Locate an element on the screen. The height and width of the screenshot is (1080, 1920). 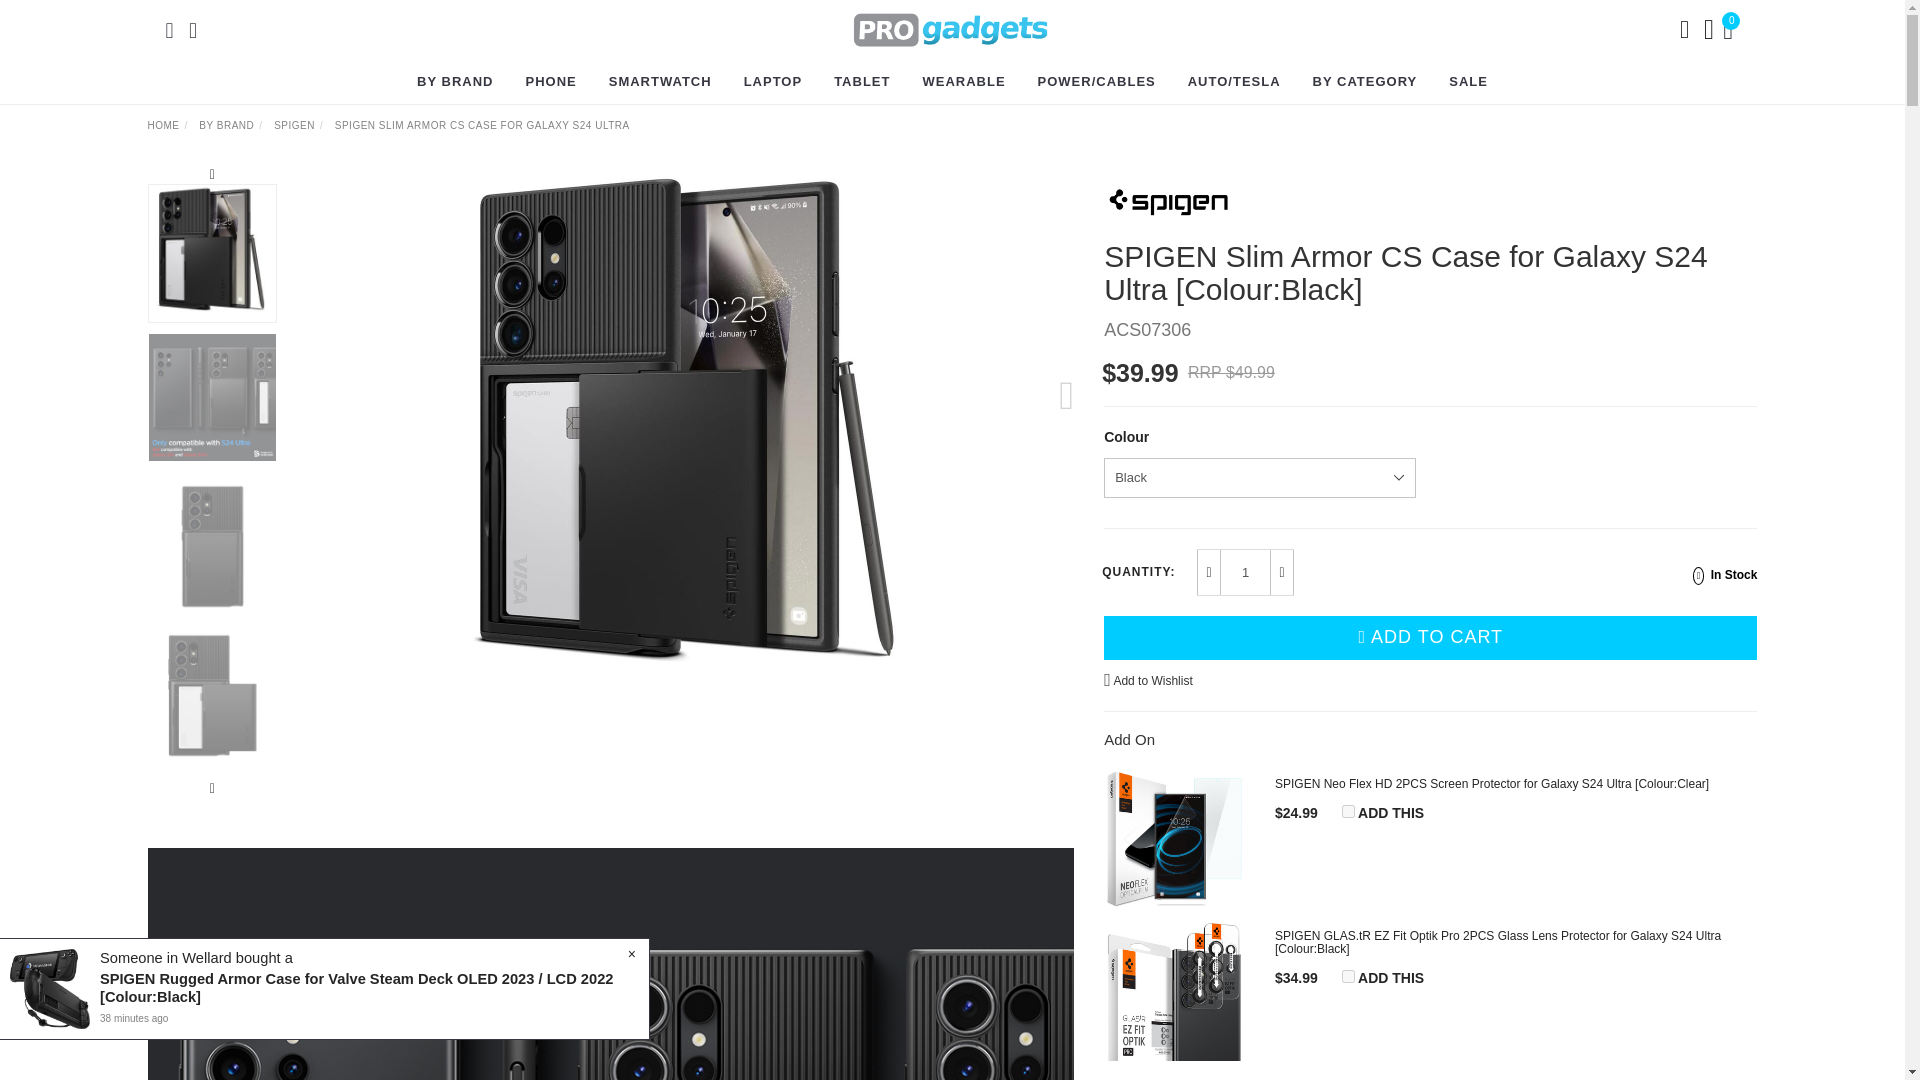
on is located at coordinates (1348, 810).